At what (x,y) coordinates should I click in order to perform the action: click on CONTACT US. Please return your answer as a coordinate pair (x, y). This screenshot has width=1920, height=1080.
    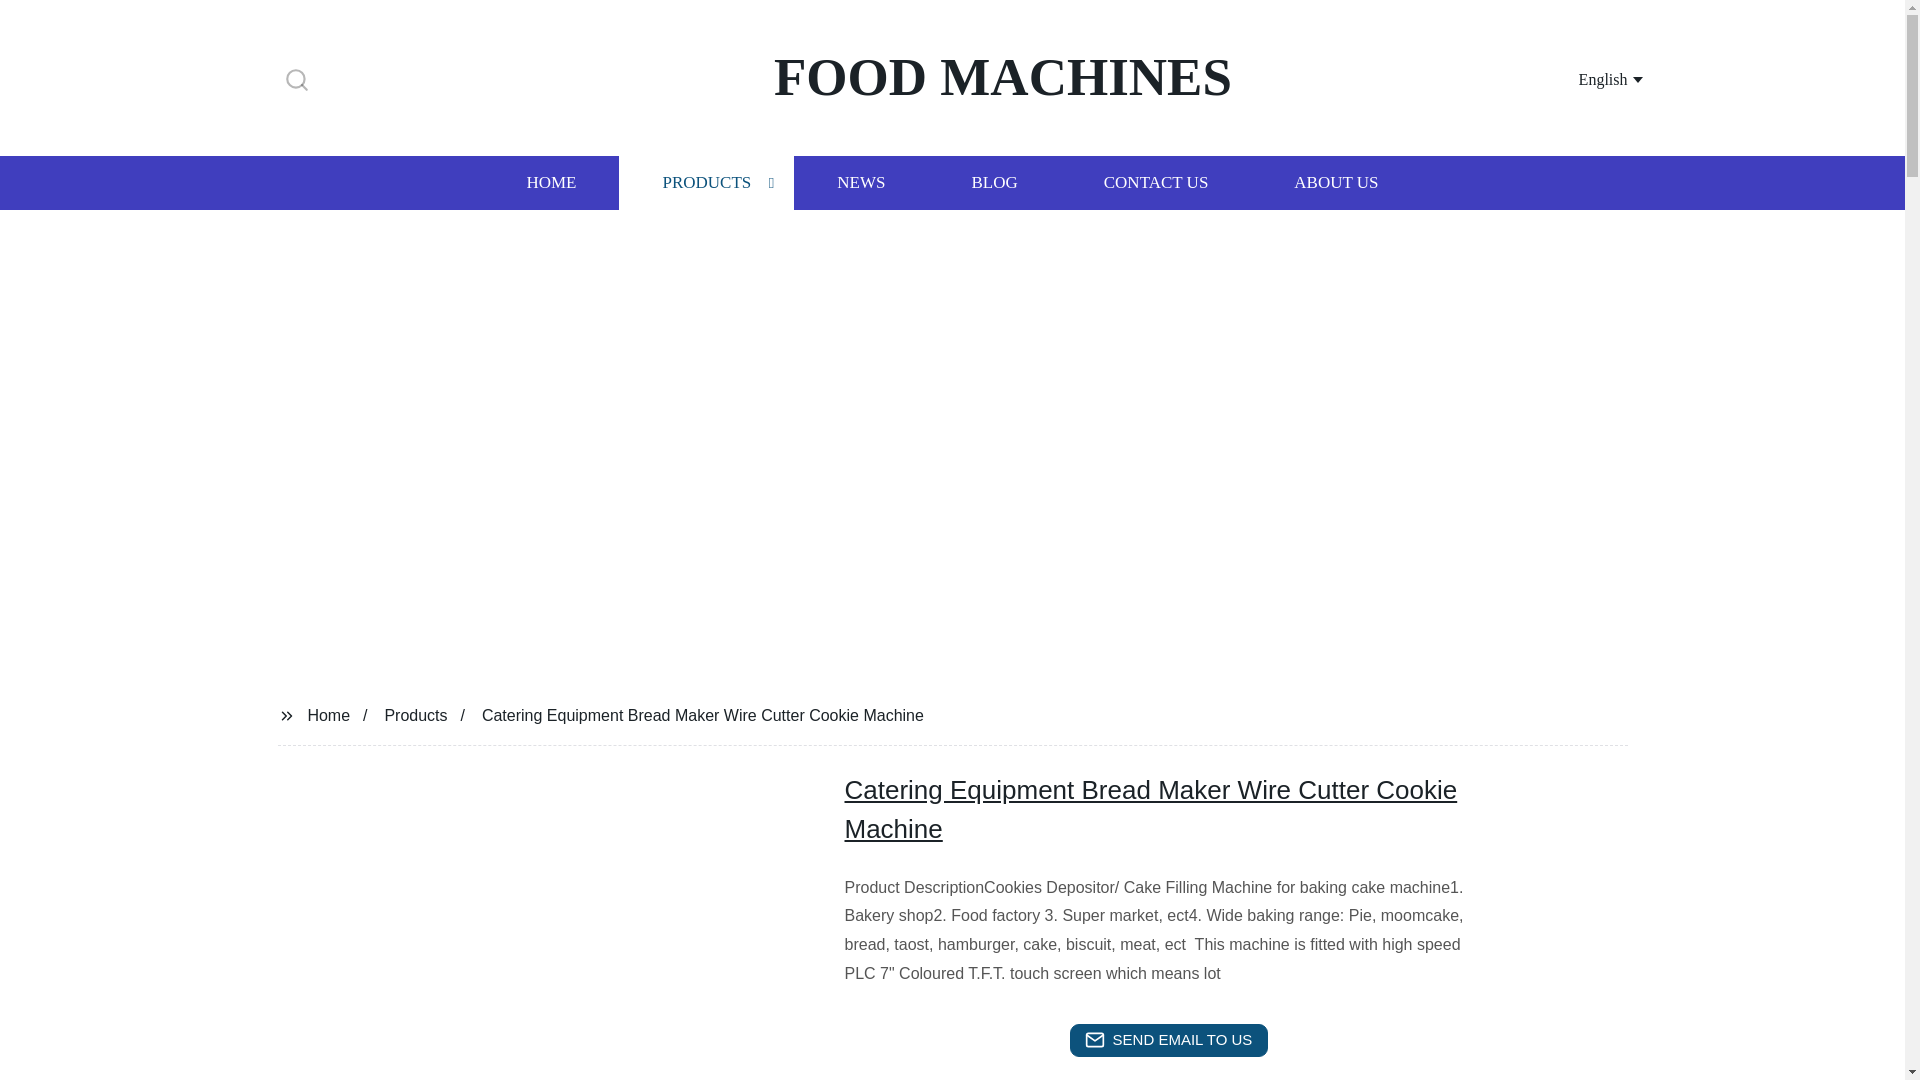
    Looking at the image, I should click on (1156, 182).